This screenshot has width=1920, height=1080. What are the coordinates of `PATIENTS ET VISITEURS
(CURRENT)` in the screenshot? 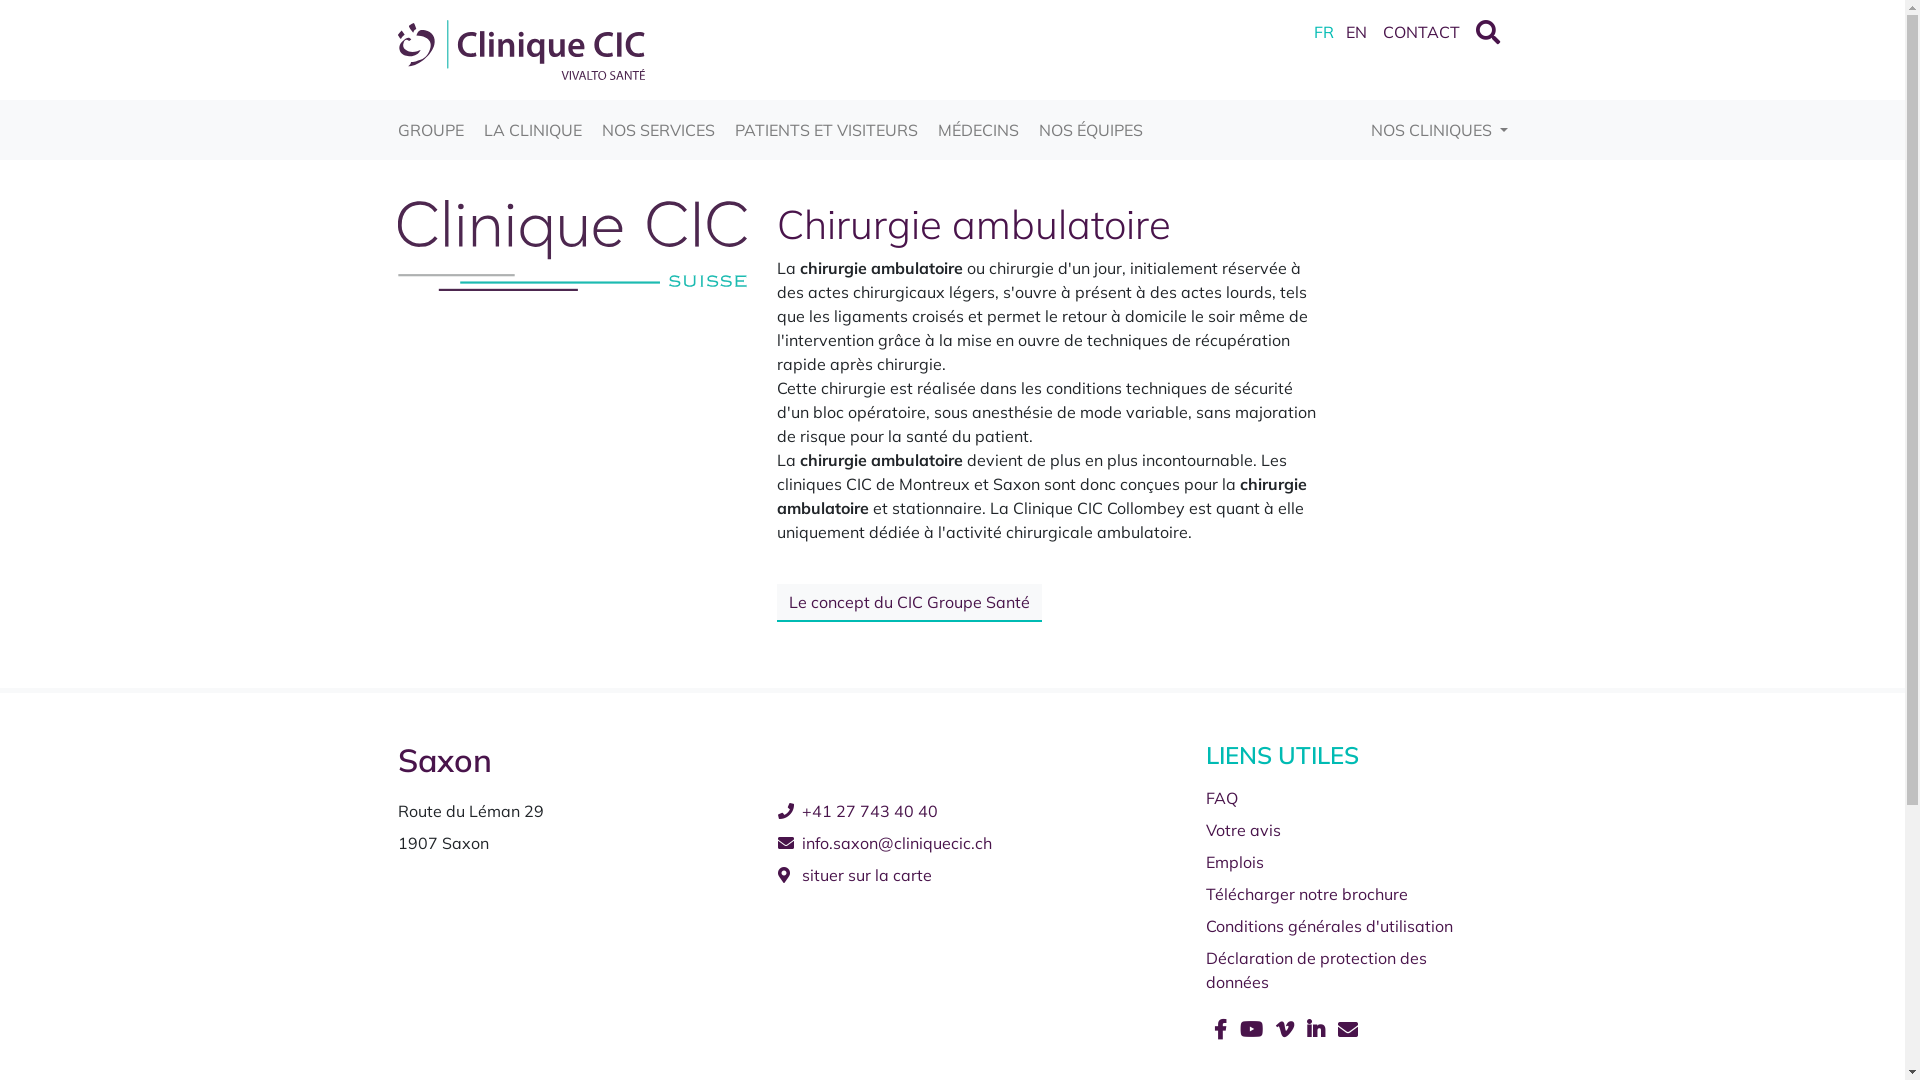 It's located at (826, 130).